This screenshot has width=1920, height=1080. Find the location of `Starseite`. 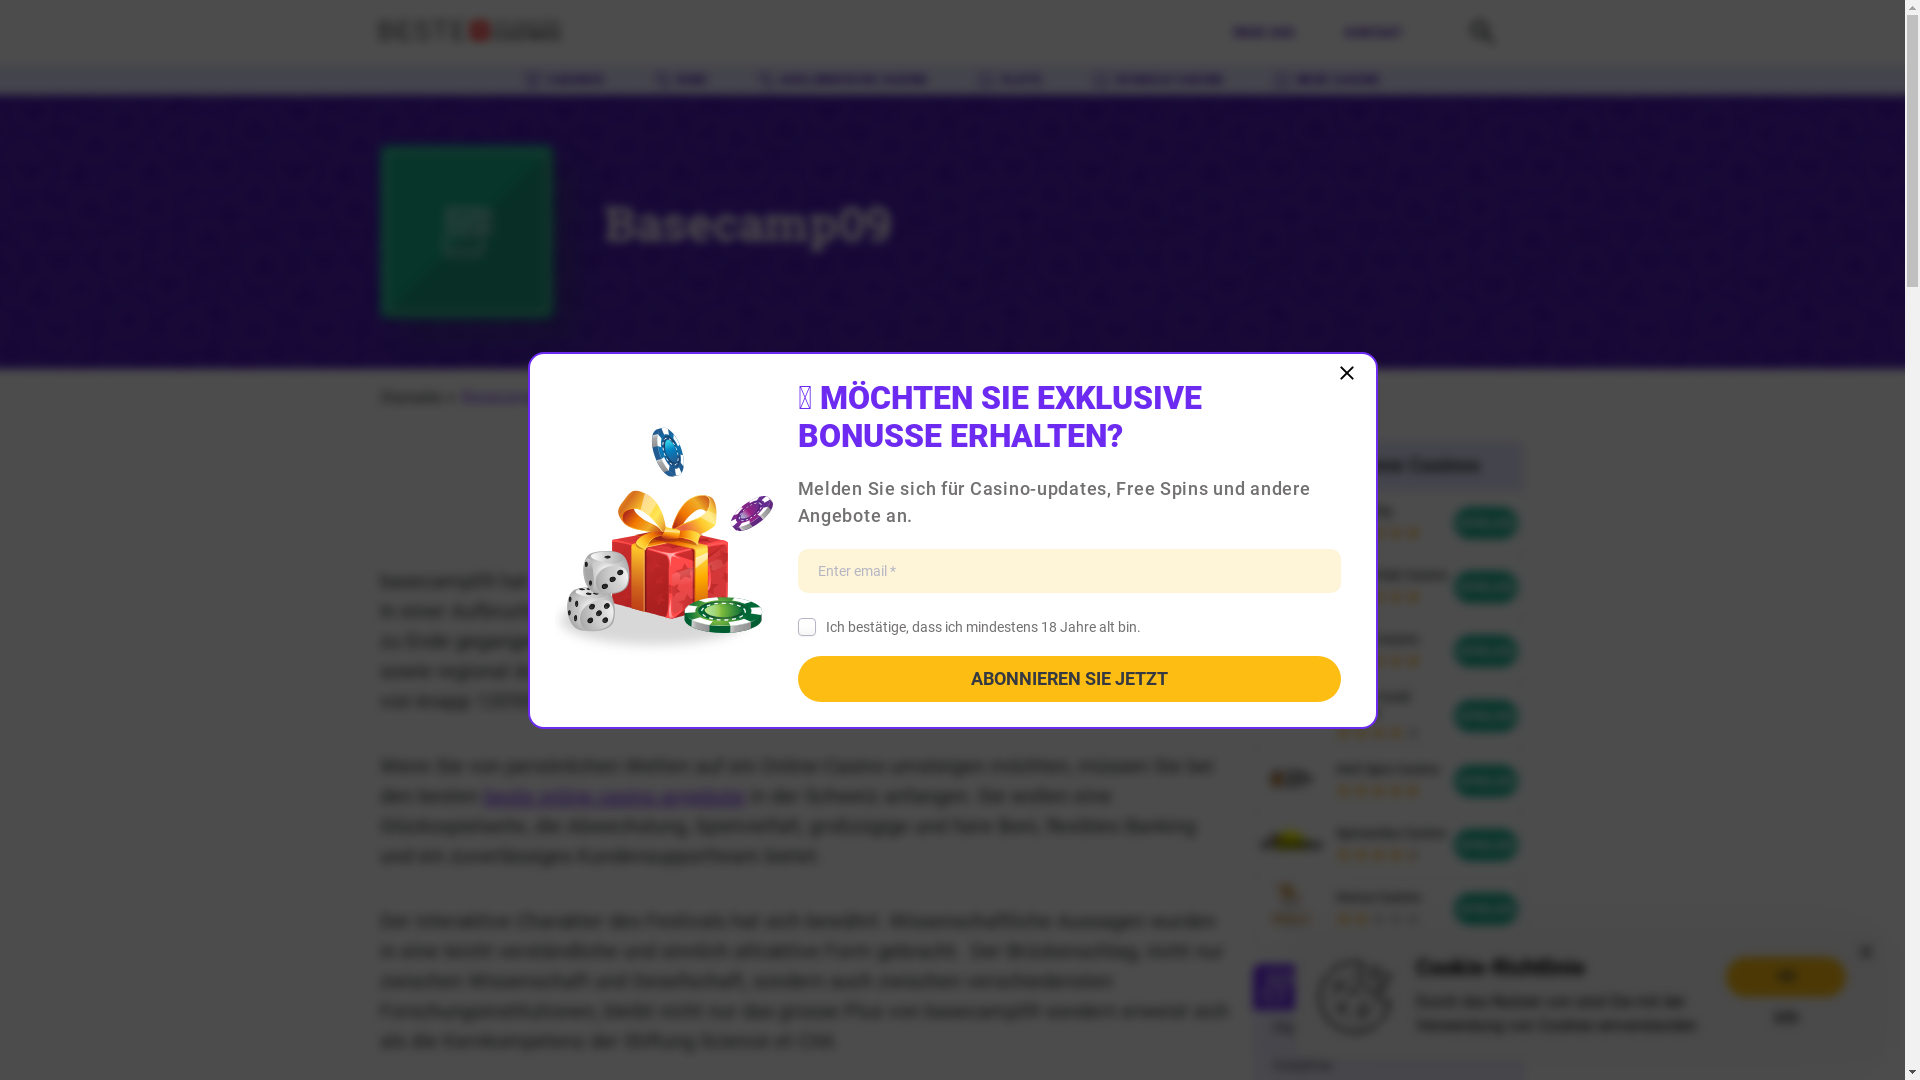

Starseite is located at coordinates (411, 398).